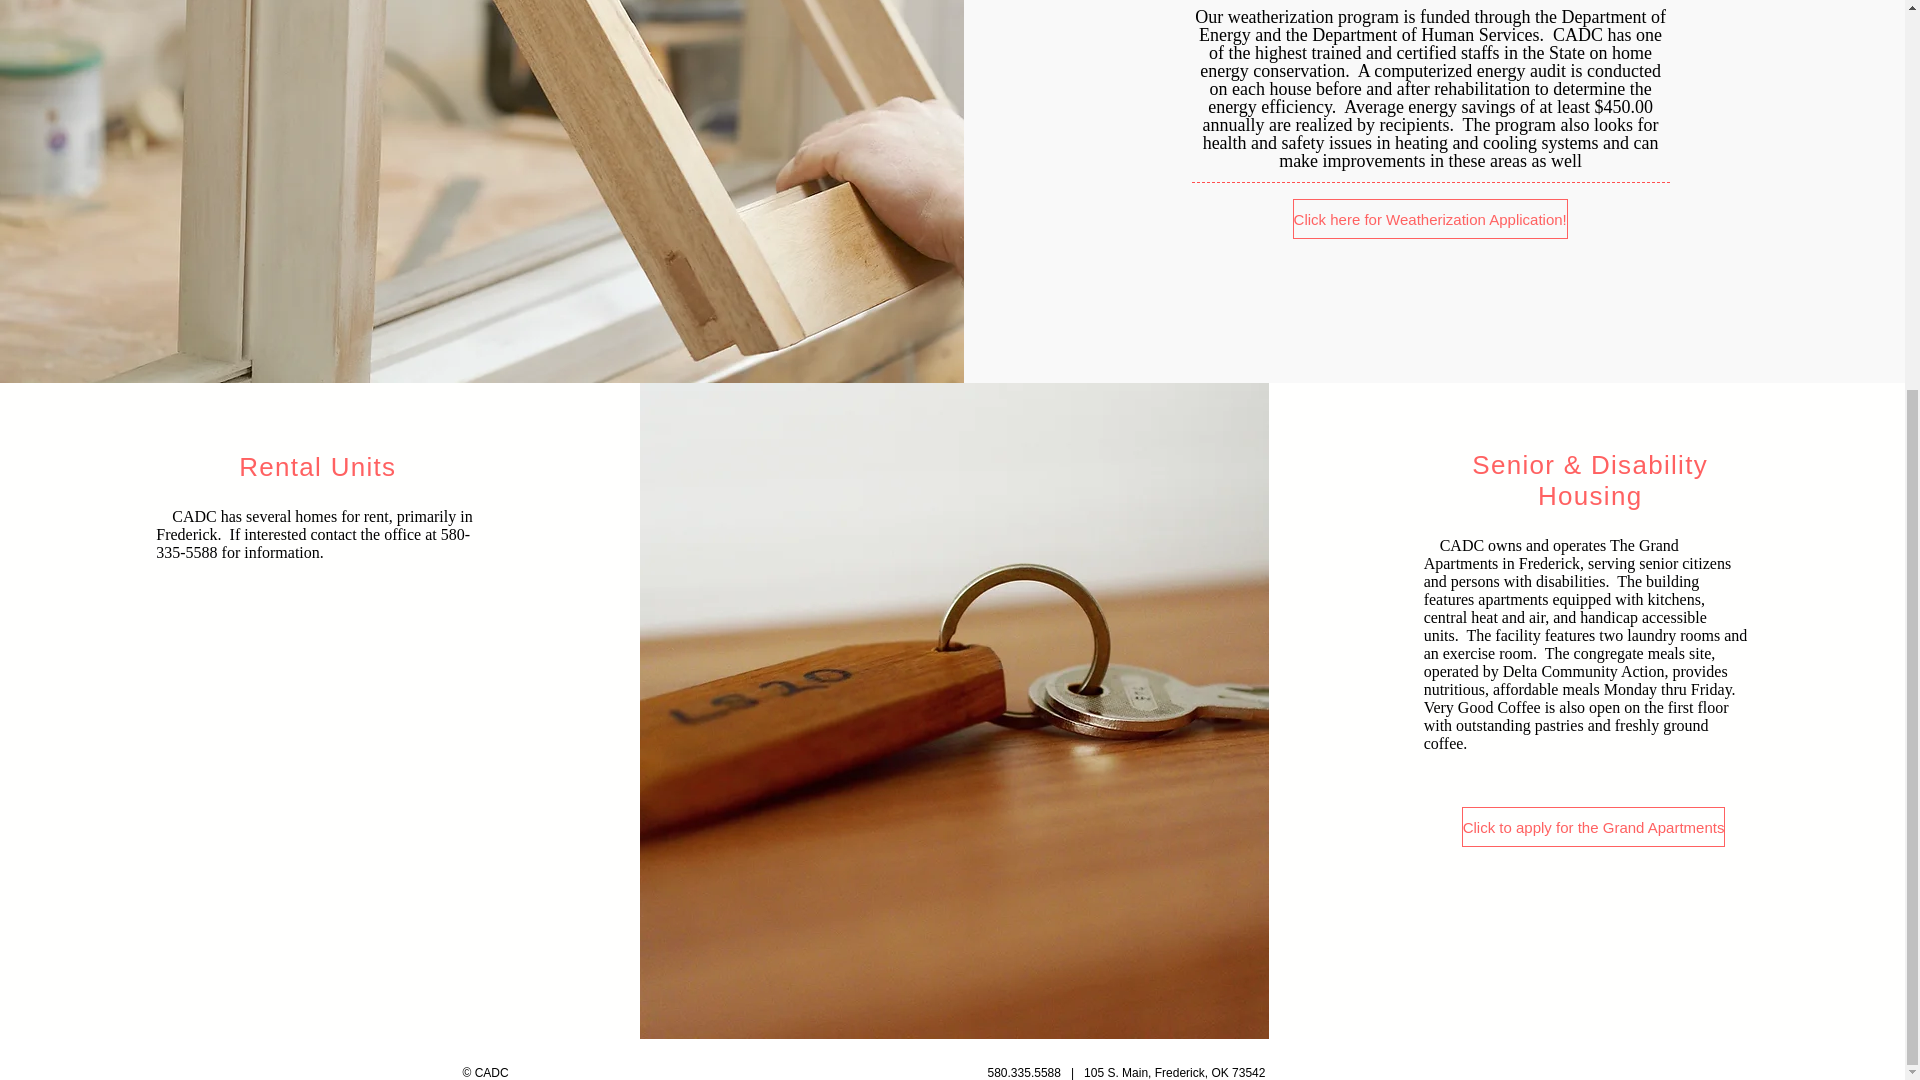  Describe the element at coordinates (1594, 826) in the screenshot. I see `Click to apply for the Grand Apartments` at that location.